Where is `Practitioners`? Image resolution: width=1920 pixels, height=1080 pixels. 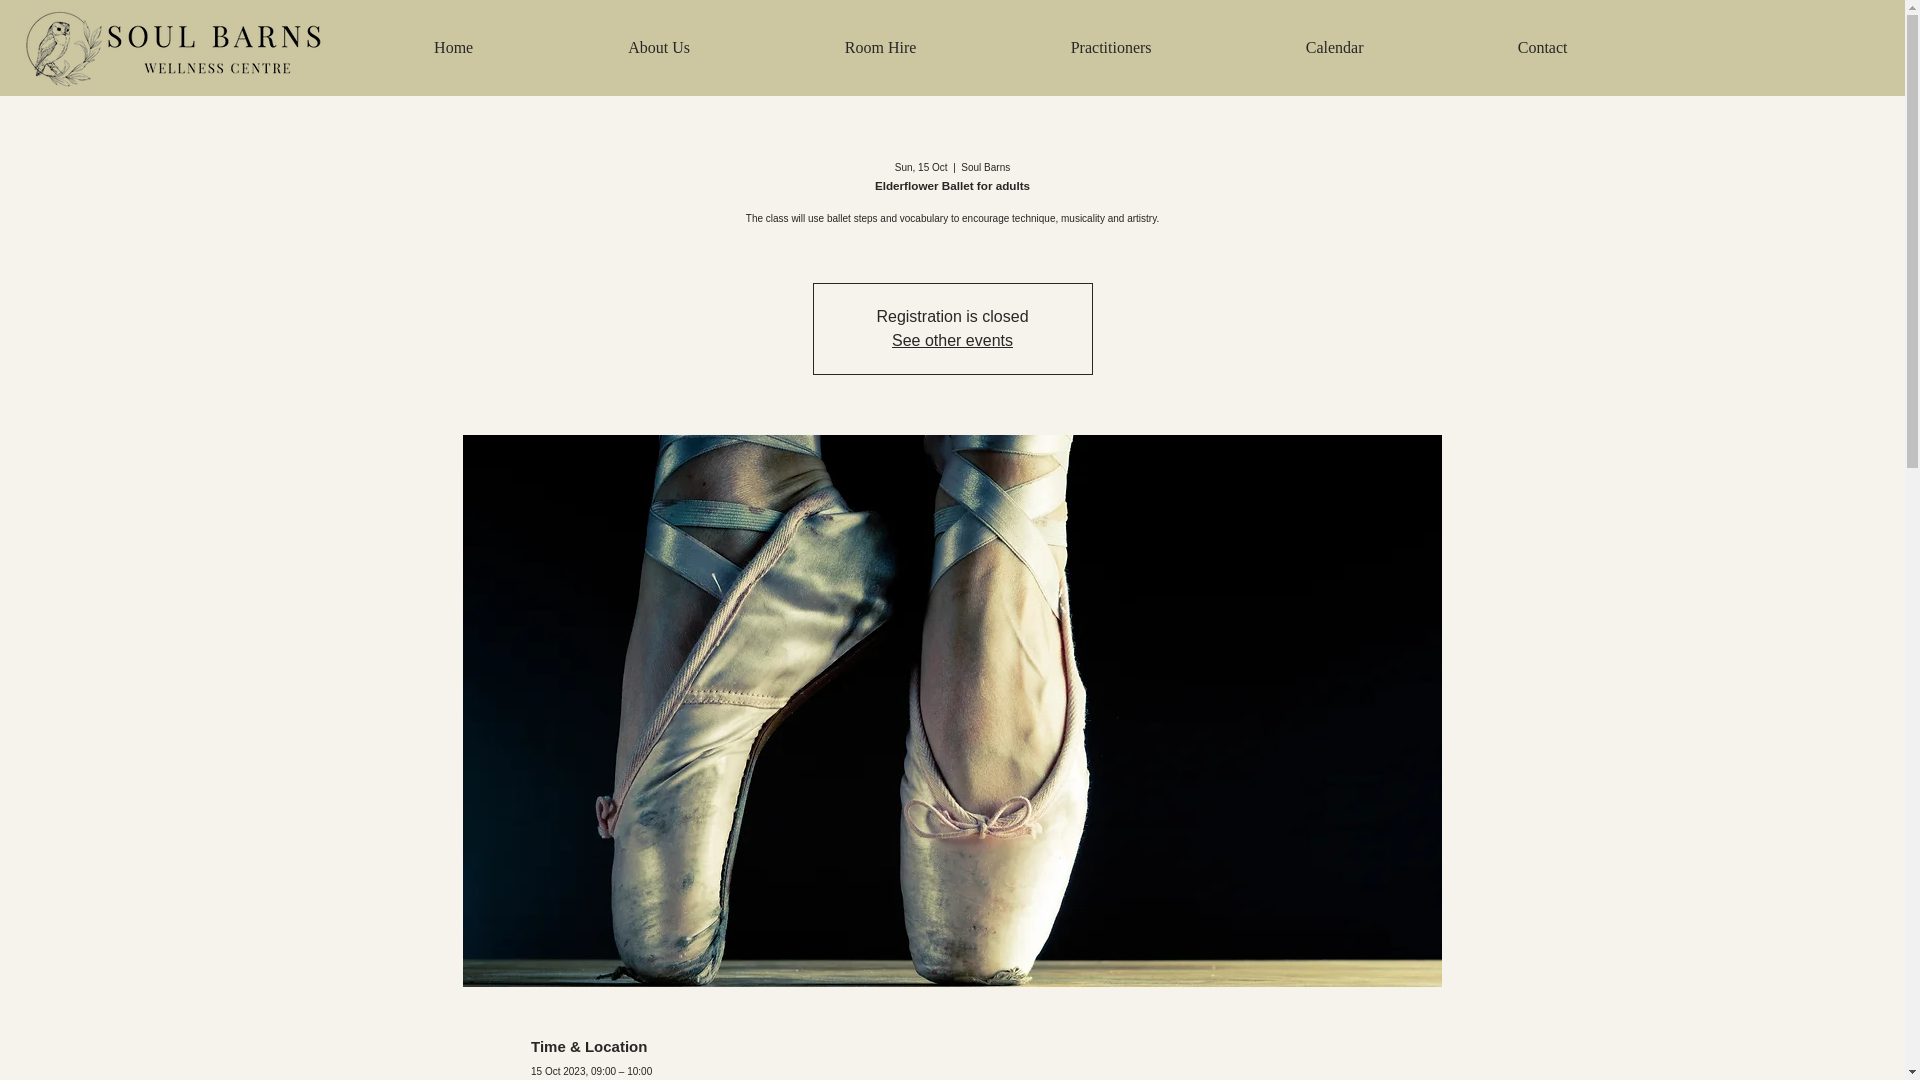
Practitioners is located at coordinates (1111, 48).